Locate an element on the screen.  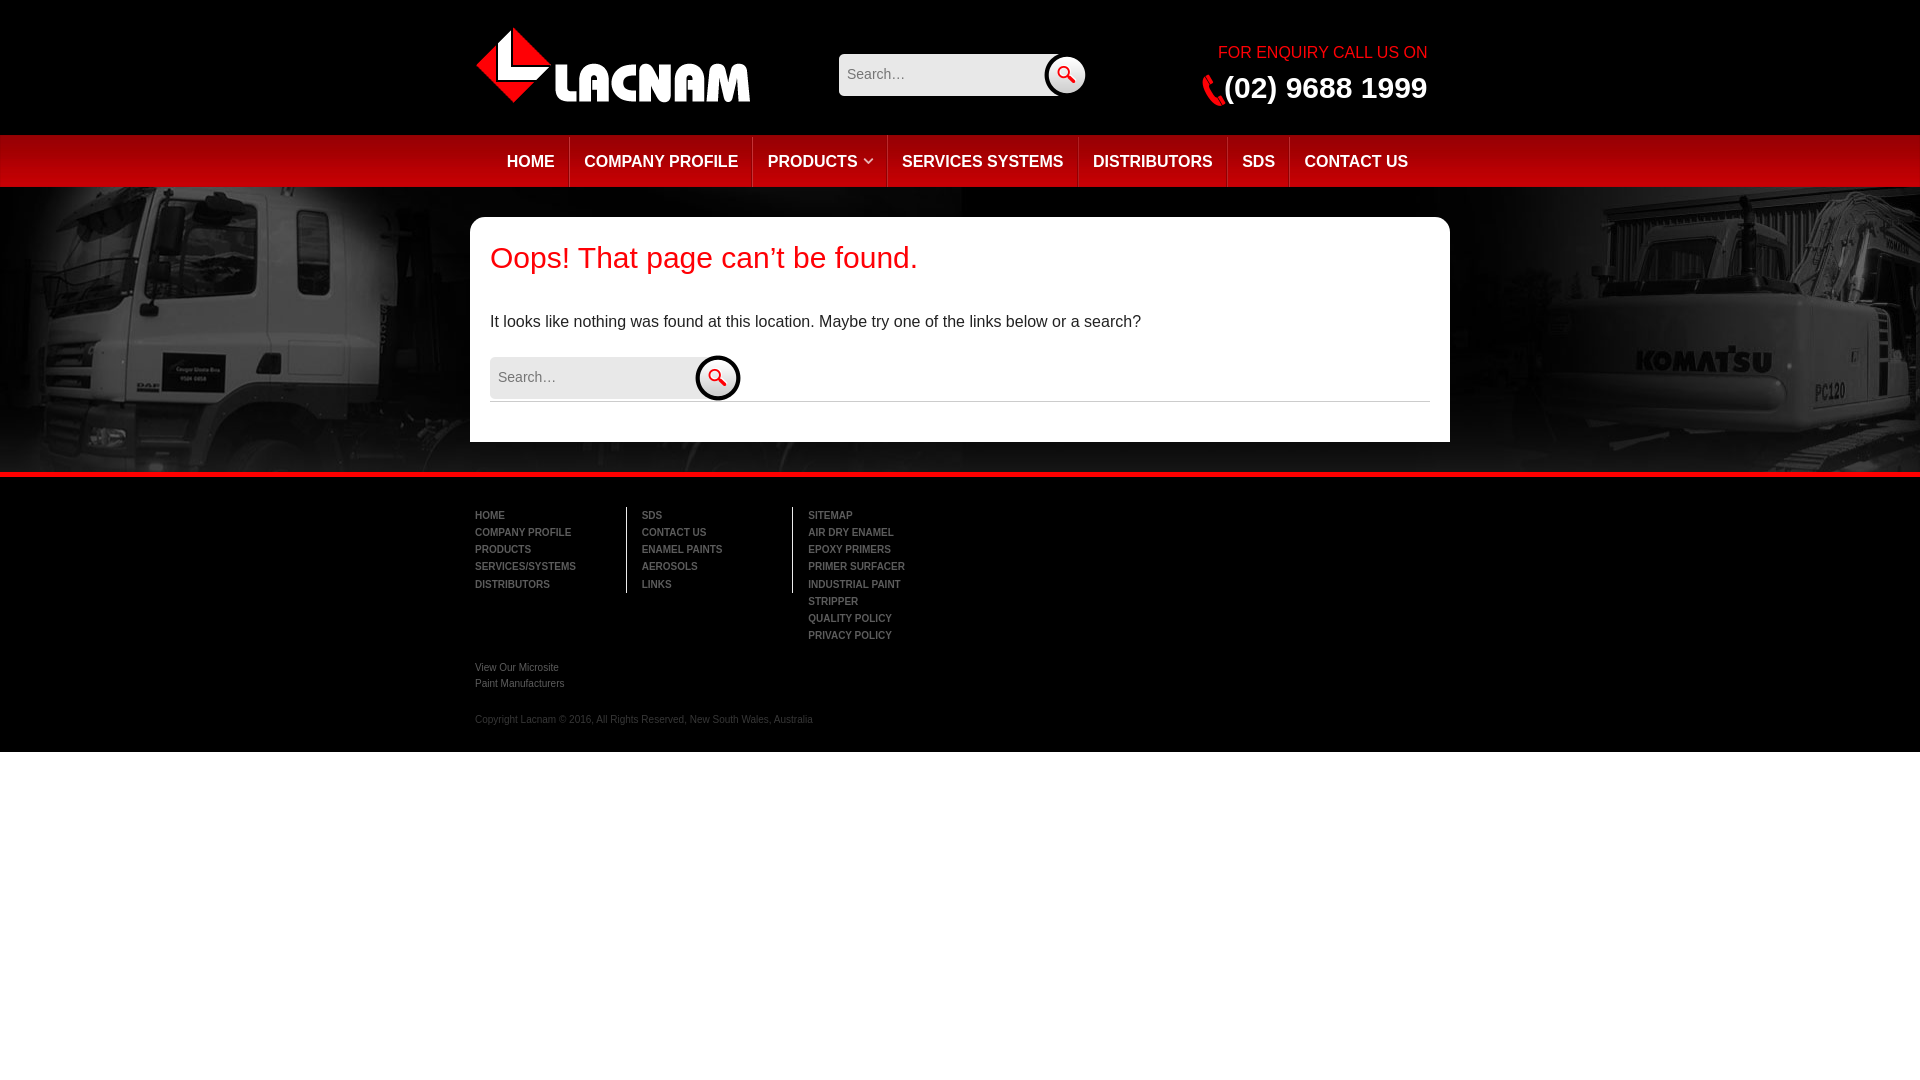
AEROSOLS is located at coordinates (710, 566).